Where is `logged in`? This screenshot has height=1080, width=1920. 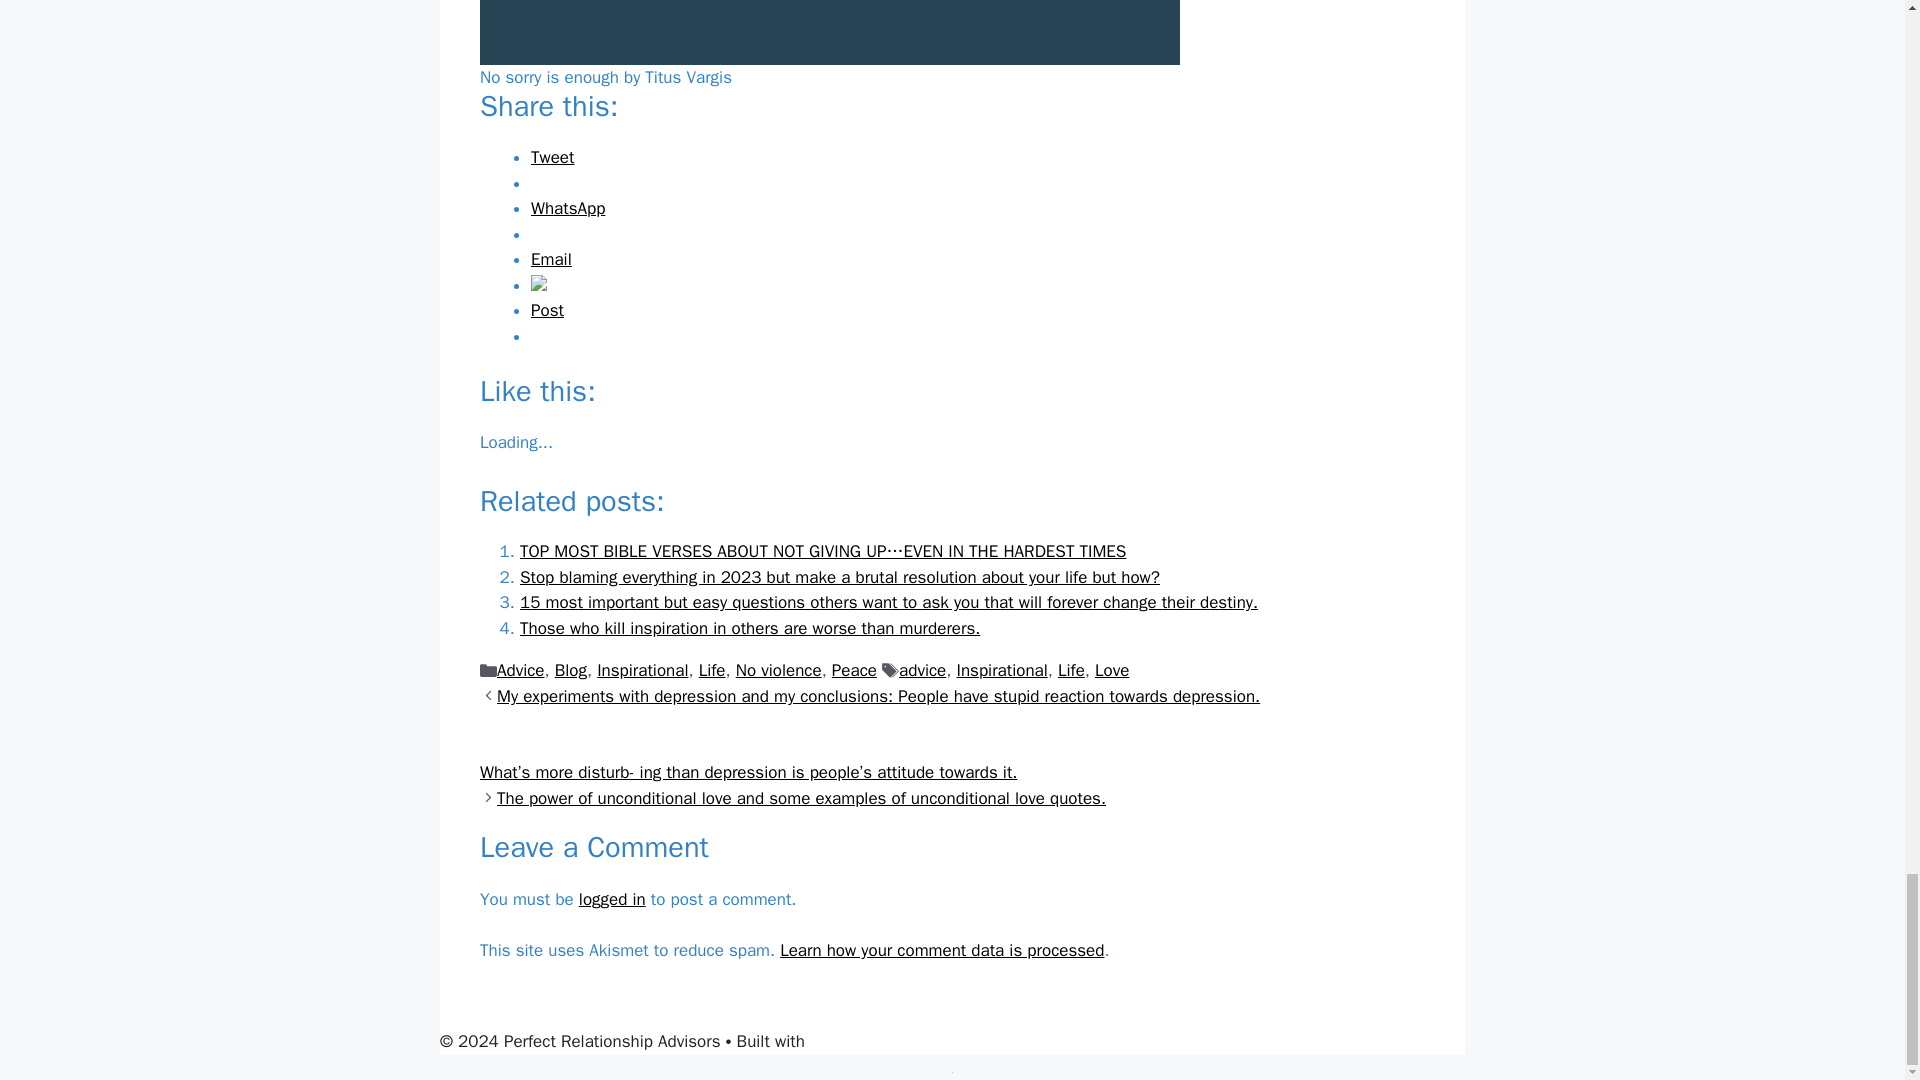 logged in is located at coordinates (612, 899).